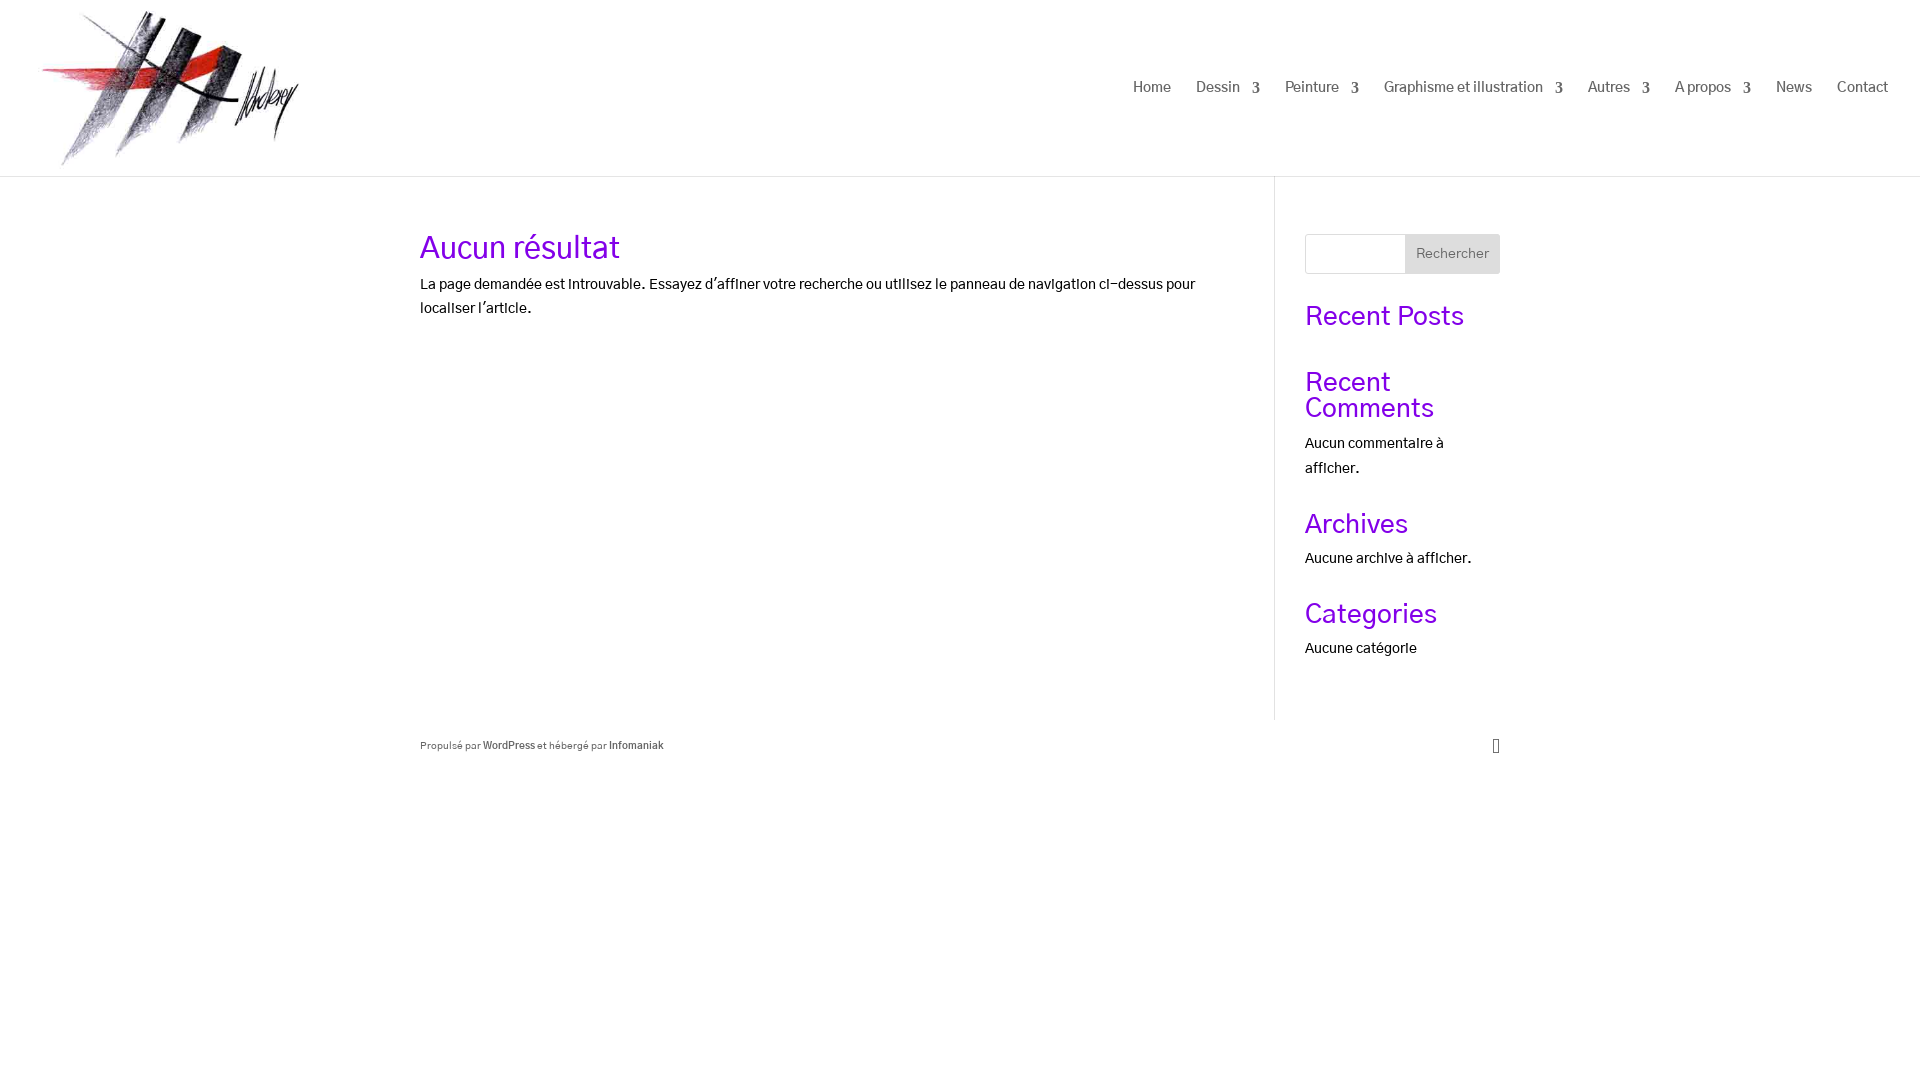 This screenshot has height=1080, width=1920. What do you see at coordinates (1474, 128) in the screenshot?
I see `Graphisme et illustration` at bounding box center [1474, 128].